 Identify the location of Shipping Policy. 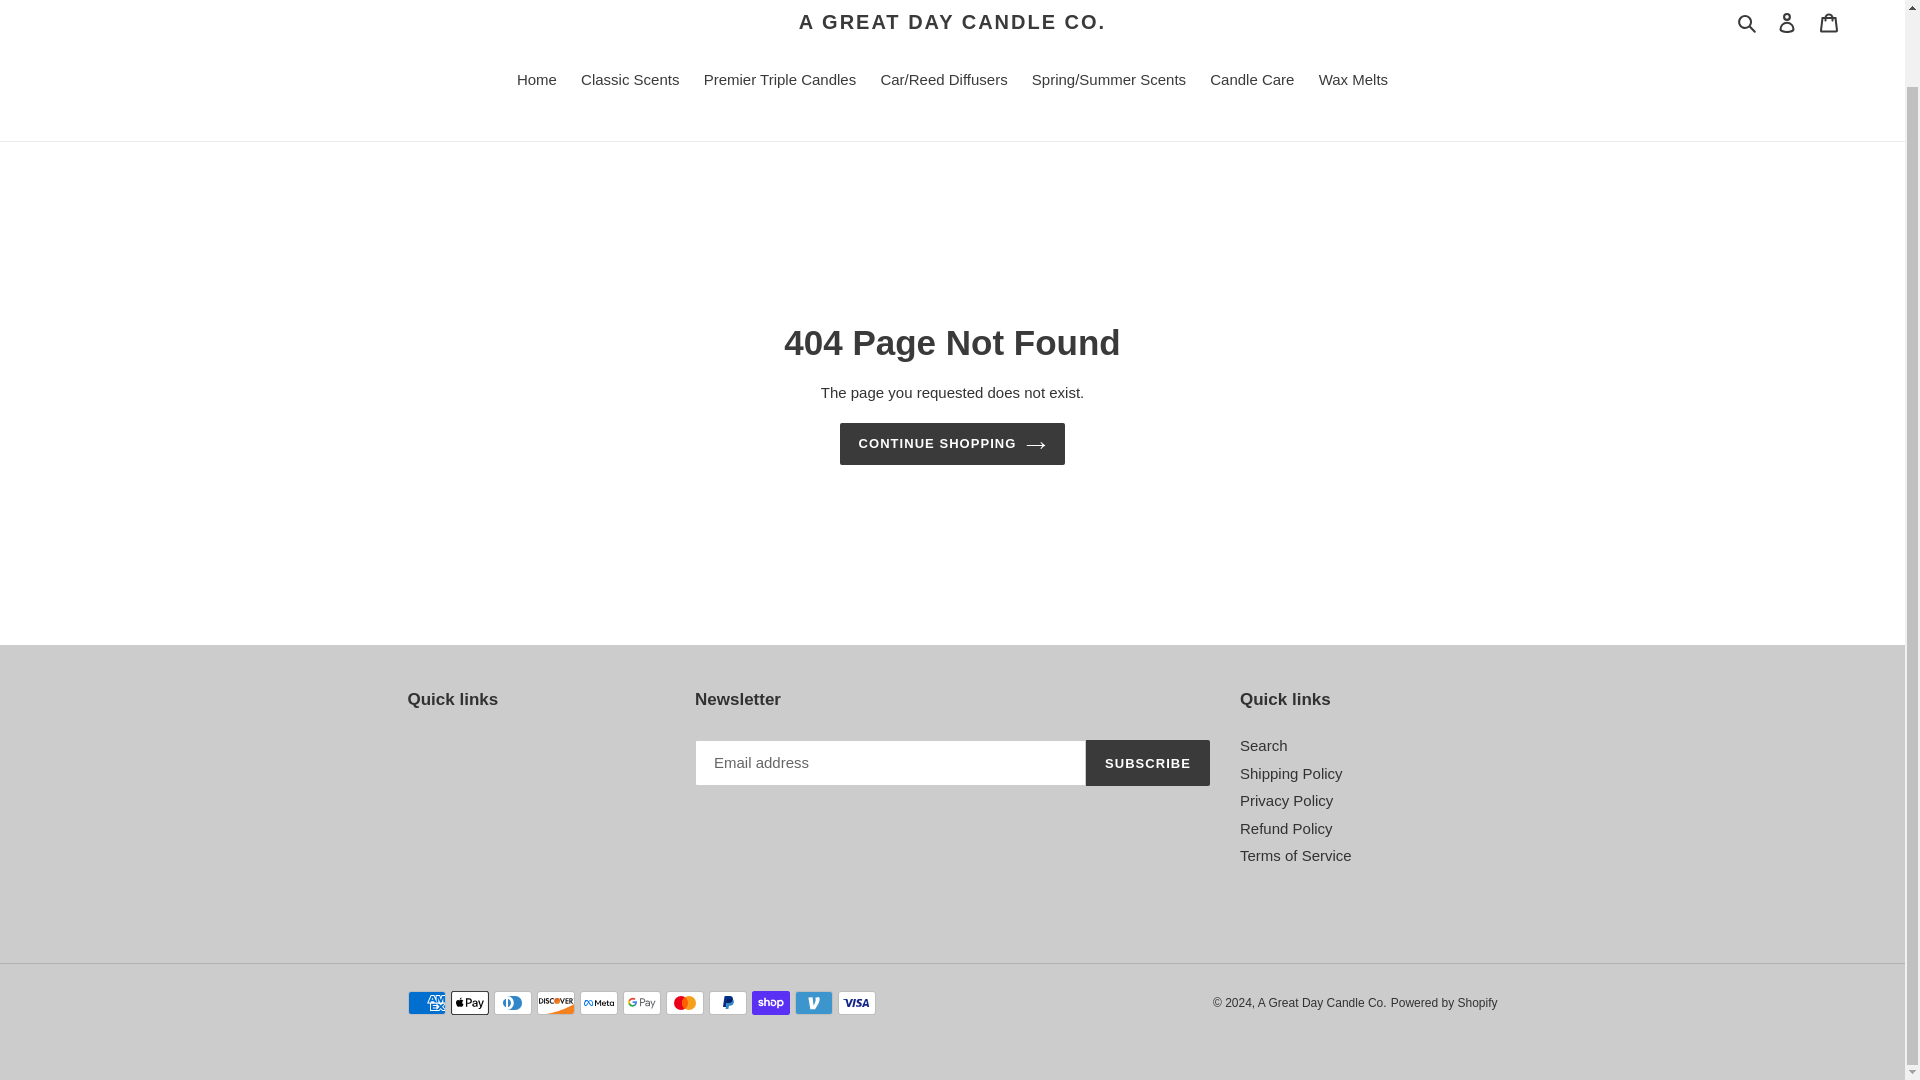
(1291, 772).